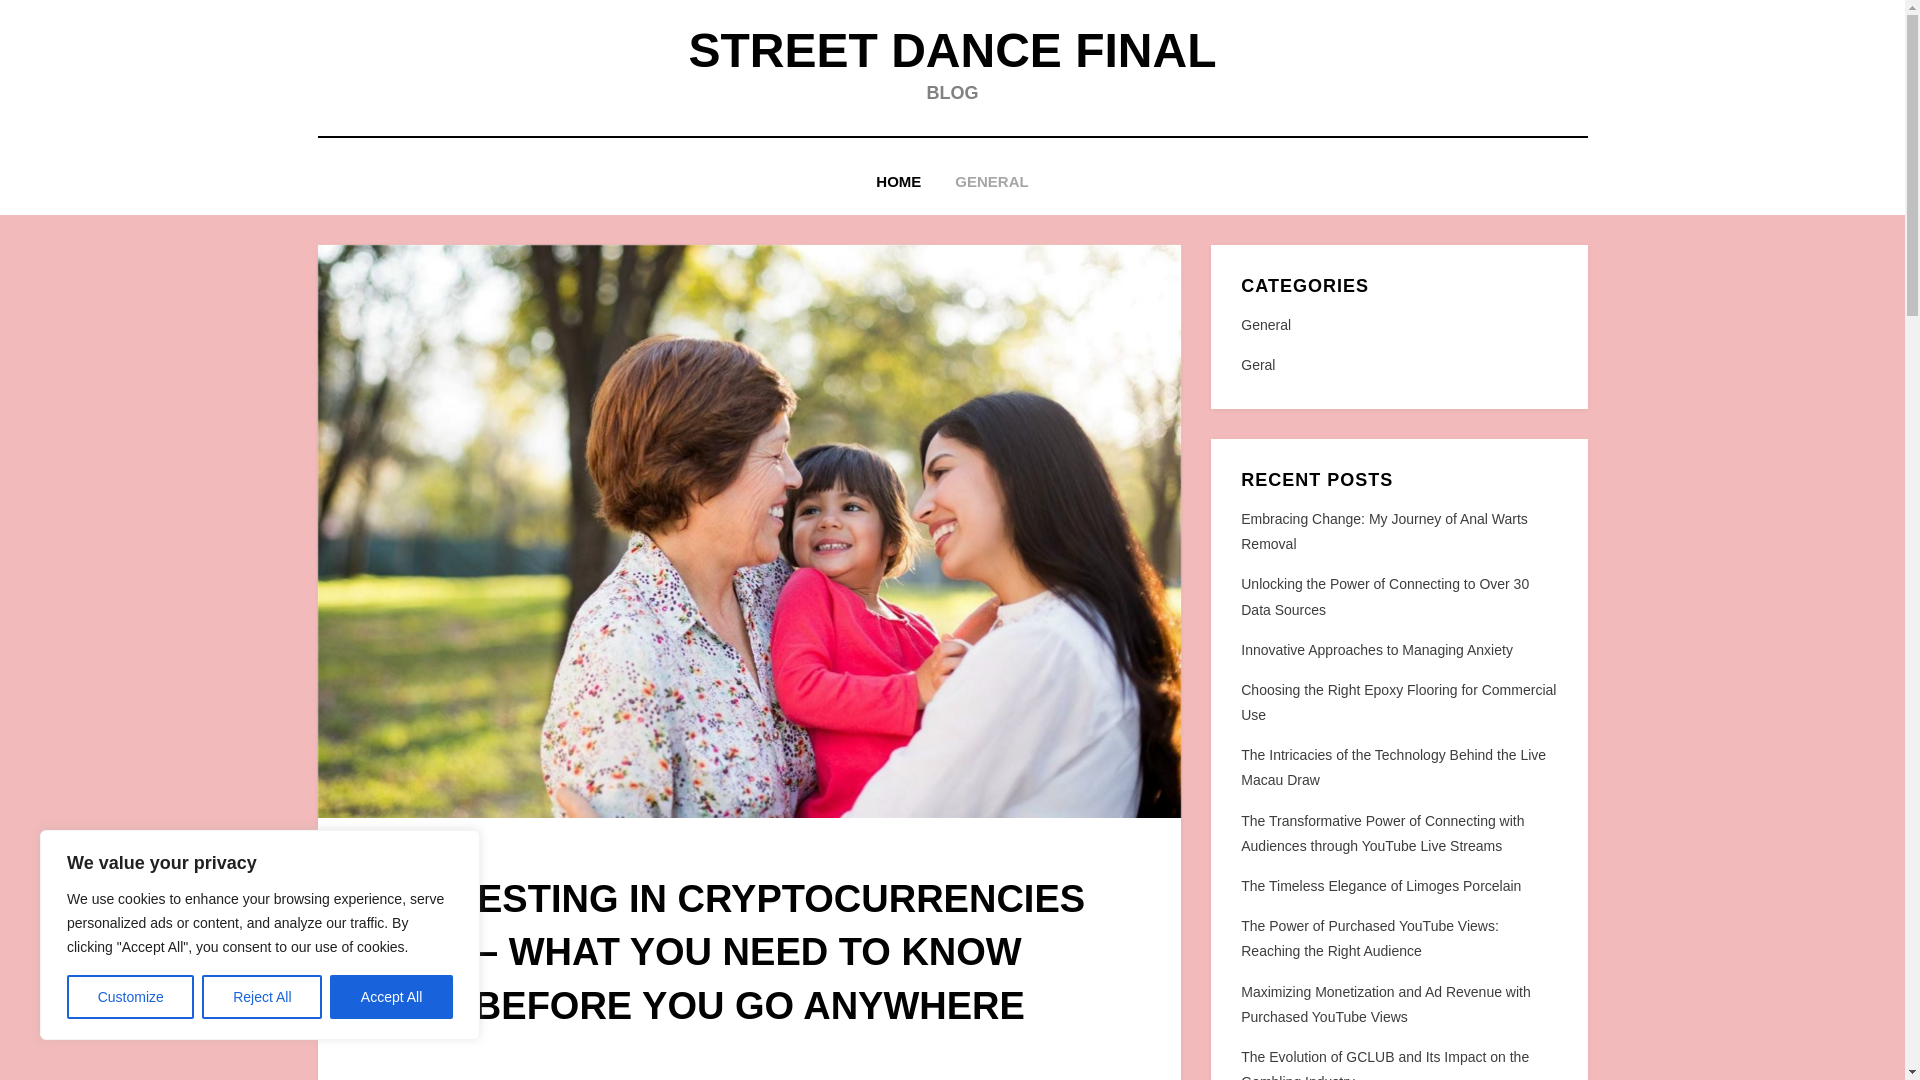 This screenshot has width=1920, height=1080. What do you see at coordinates (1384, 530) in the screenshot?
I see `Embracing Change: My Journey of Anal Warts Removal` at bounding box center [1384, 530].